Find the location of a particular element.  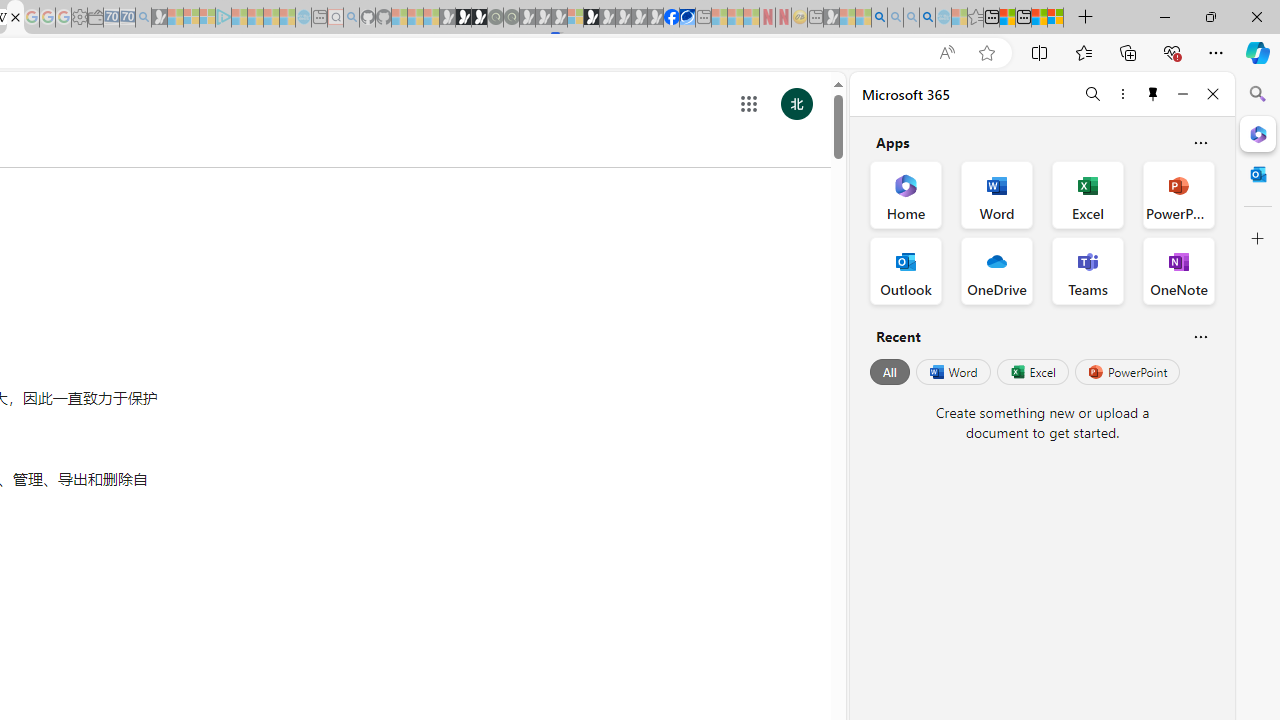

Word is located at coordinates (952, 372).